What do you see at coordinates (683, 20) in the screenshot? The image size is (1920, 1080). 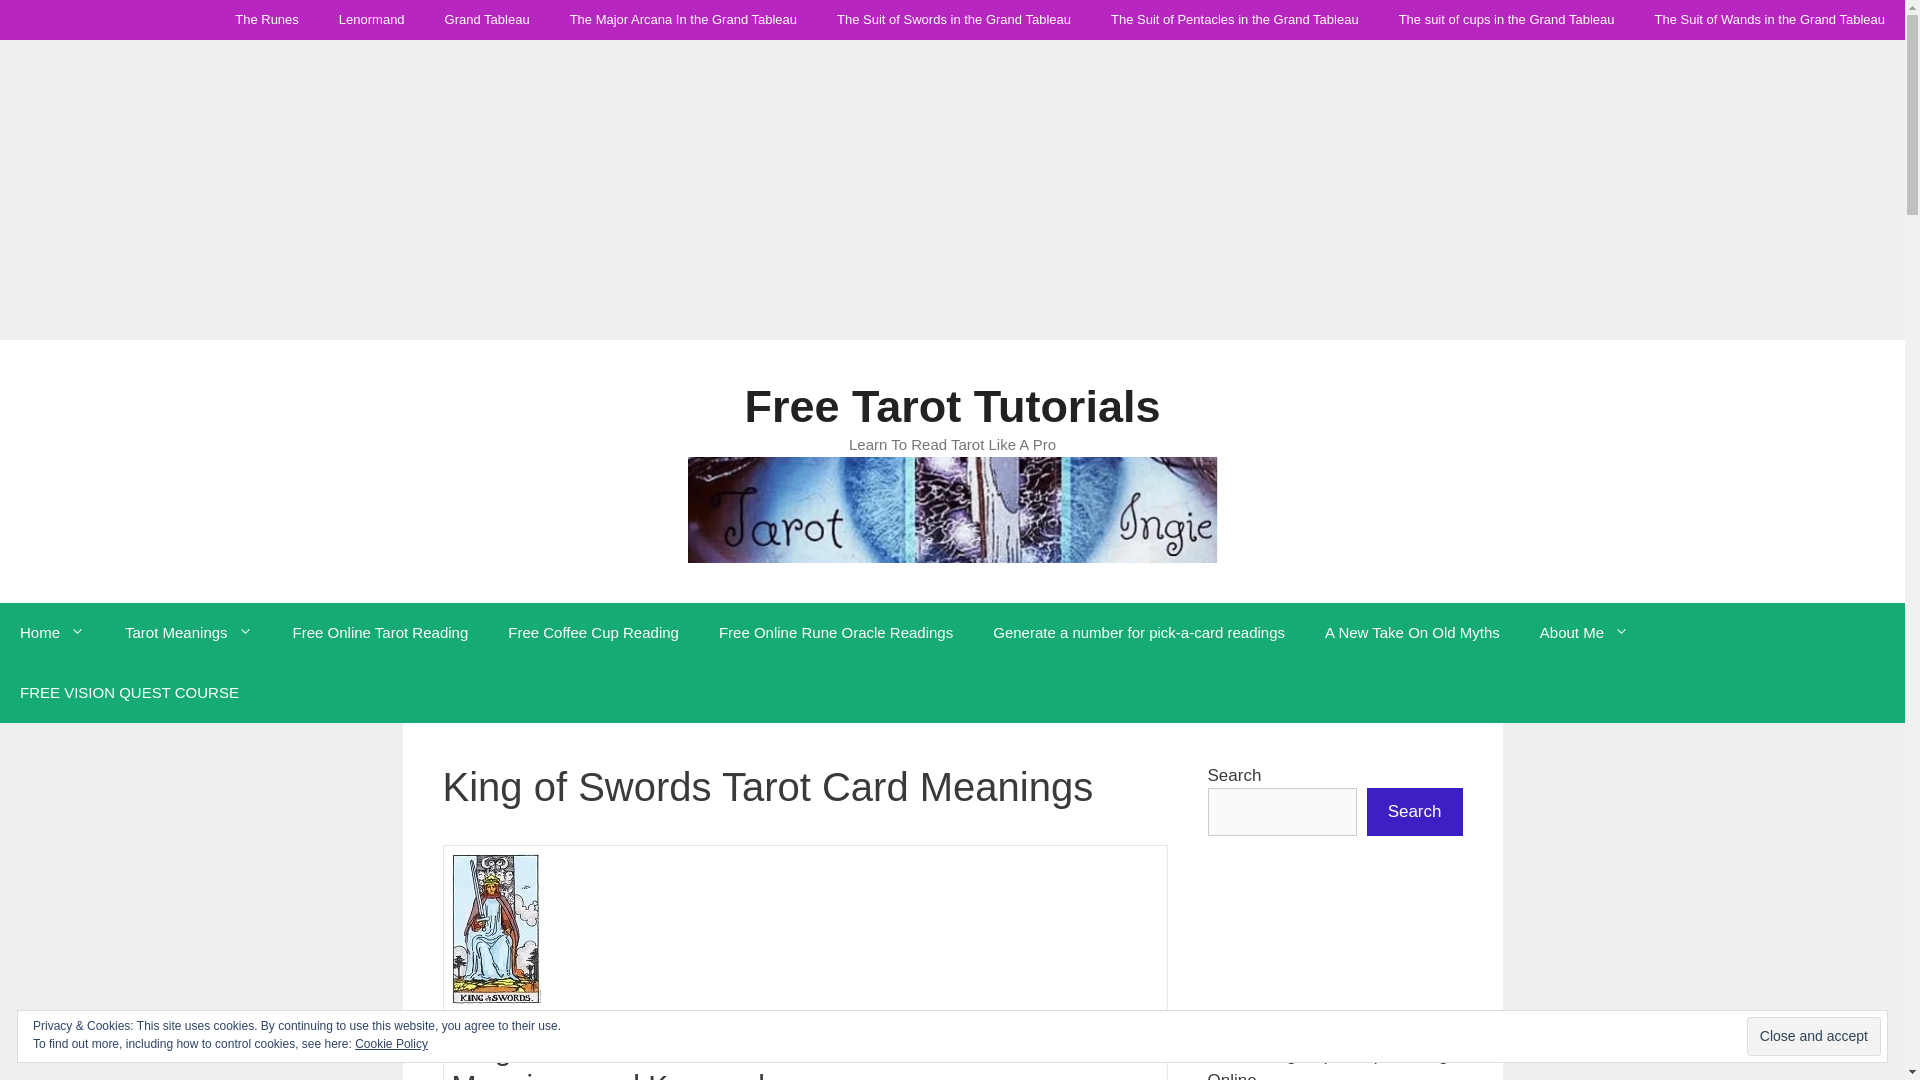 I see `The Major Arcana In the Grand Tableau` at bounding box center [683, 20].